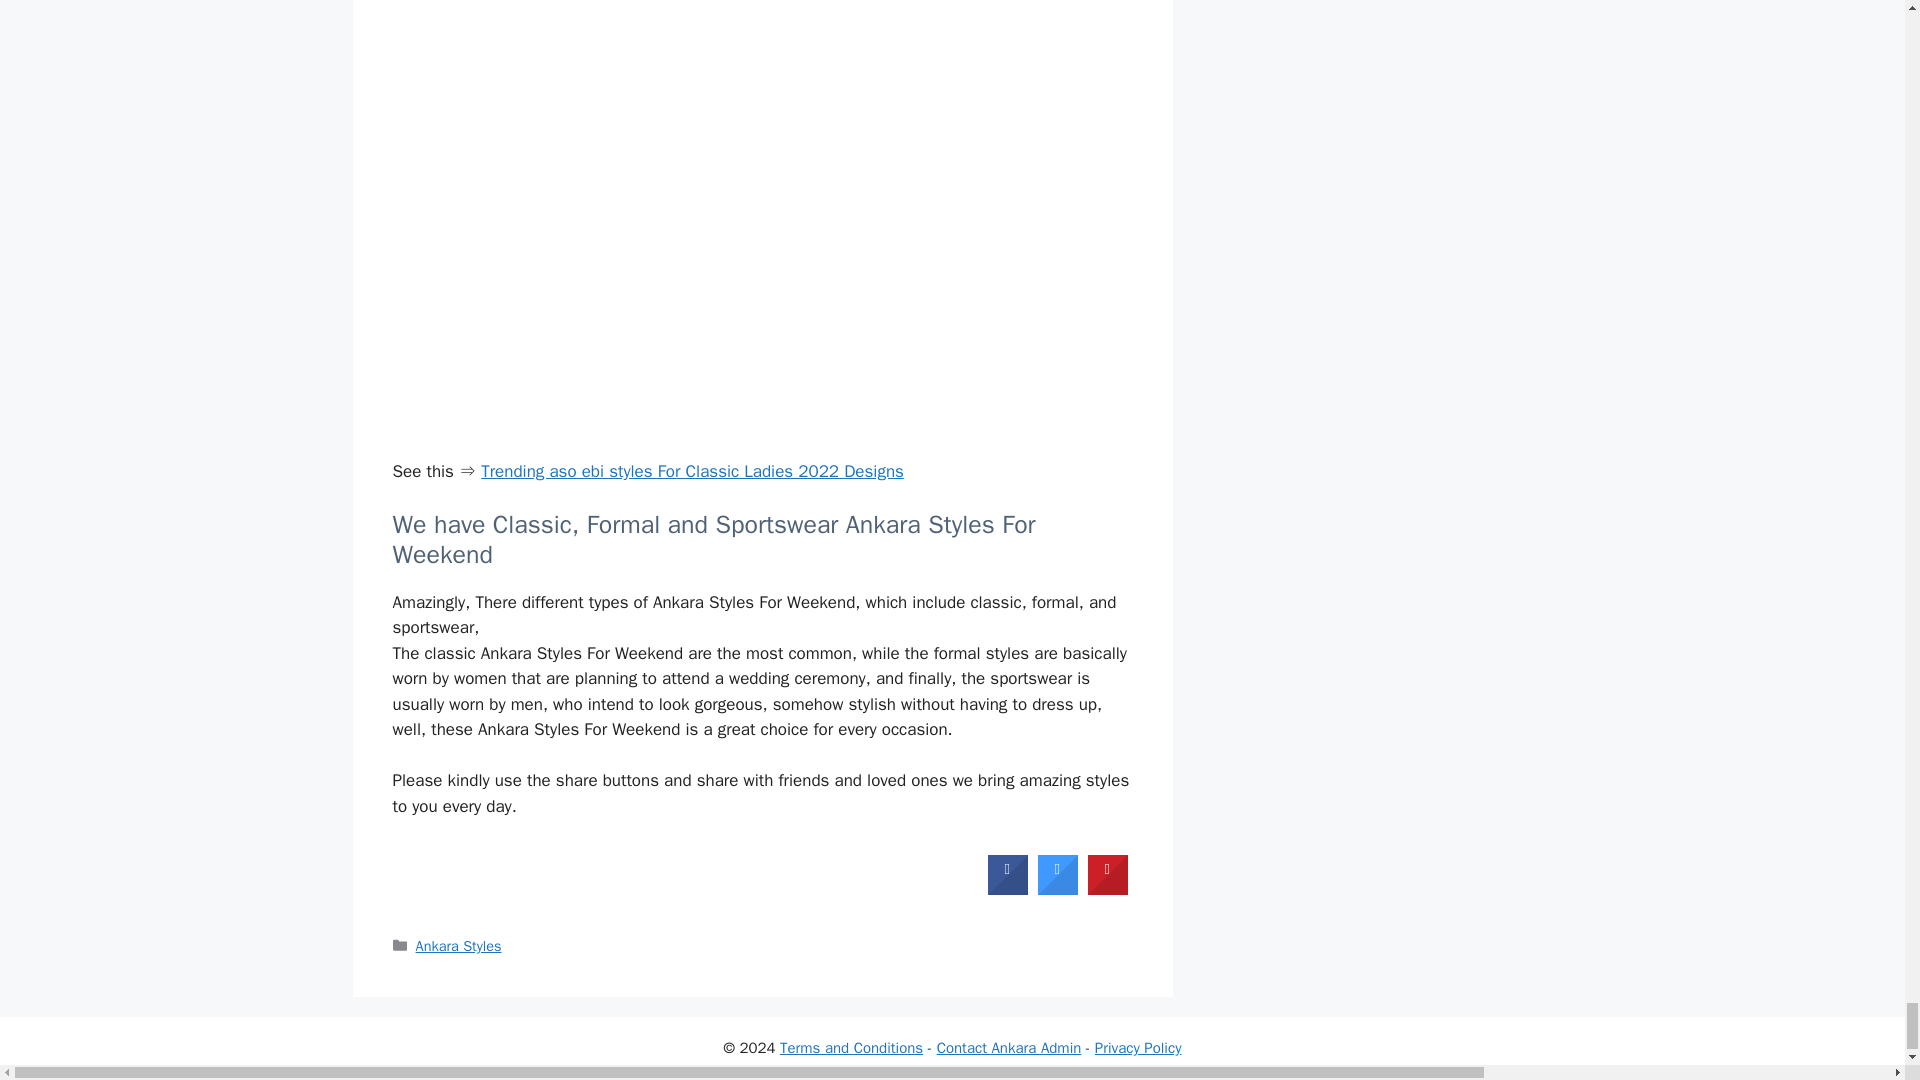 The height and width of the screenshot is (1080, 1920). Describe the element at coordinates (1008, 889) in the screenshot. I see `Share on Facebook` at that location.